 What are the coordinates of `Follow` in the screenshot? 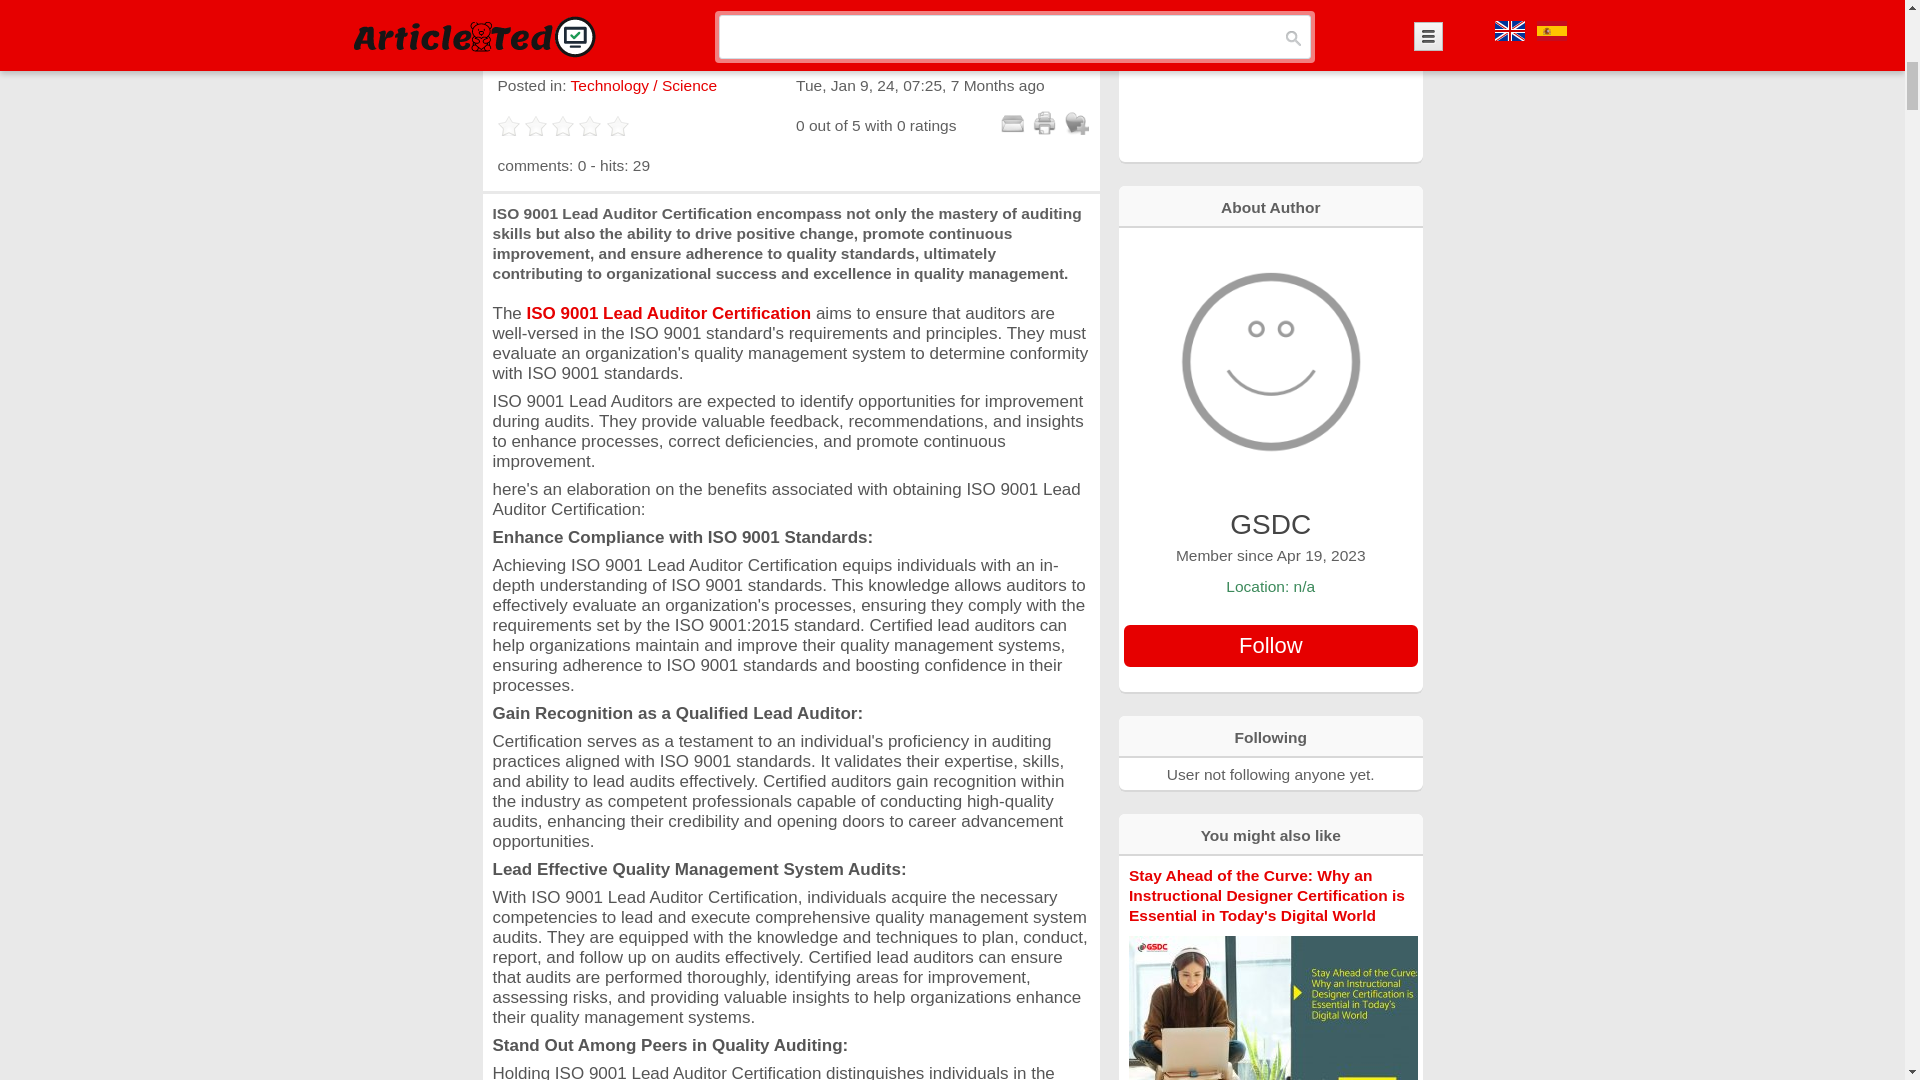 It's located at (1270, 646).